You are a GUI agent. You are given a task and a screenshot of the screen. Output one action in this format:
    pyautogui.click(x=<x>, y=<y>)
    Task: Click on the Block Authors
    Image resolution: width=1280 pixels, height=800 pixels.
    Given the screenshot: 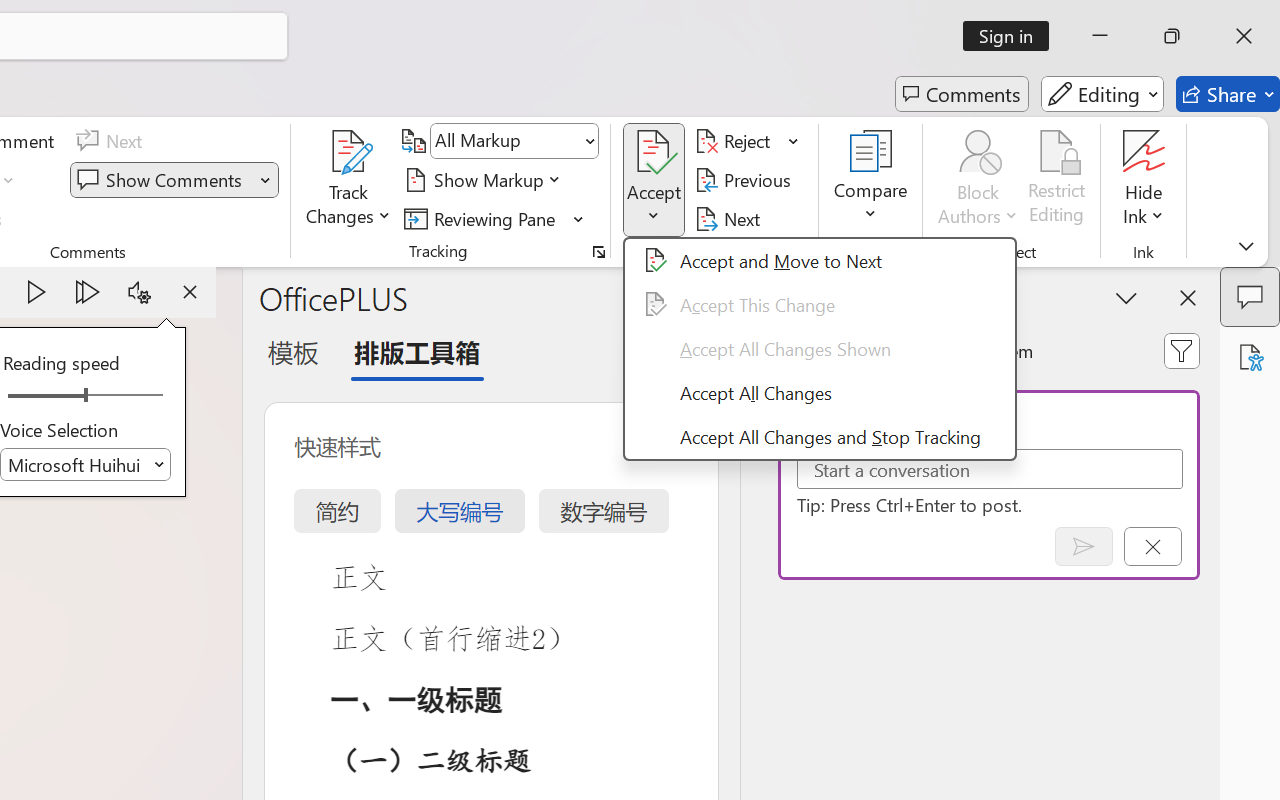 What is the action you would take?
    pyautogui.click(x=978, y=152)
    